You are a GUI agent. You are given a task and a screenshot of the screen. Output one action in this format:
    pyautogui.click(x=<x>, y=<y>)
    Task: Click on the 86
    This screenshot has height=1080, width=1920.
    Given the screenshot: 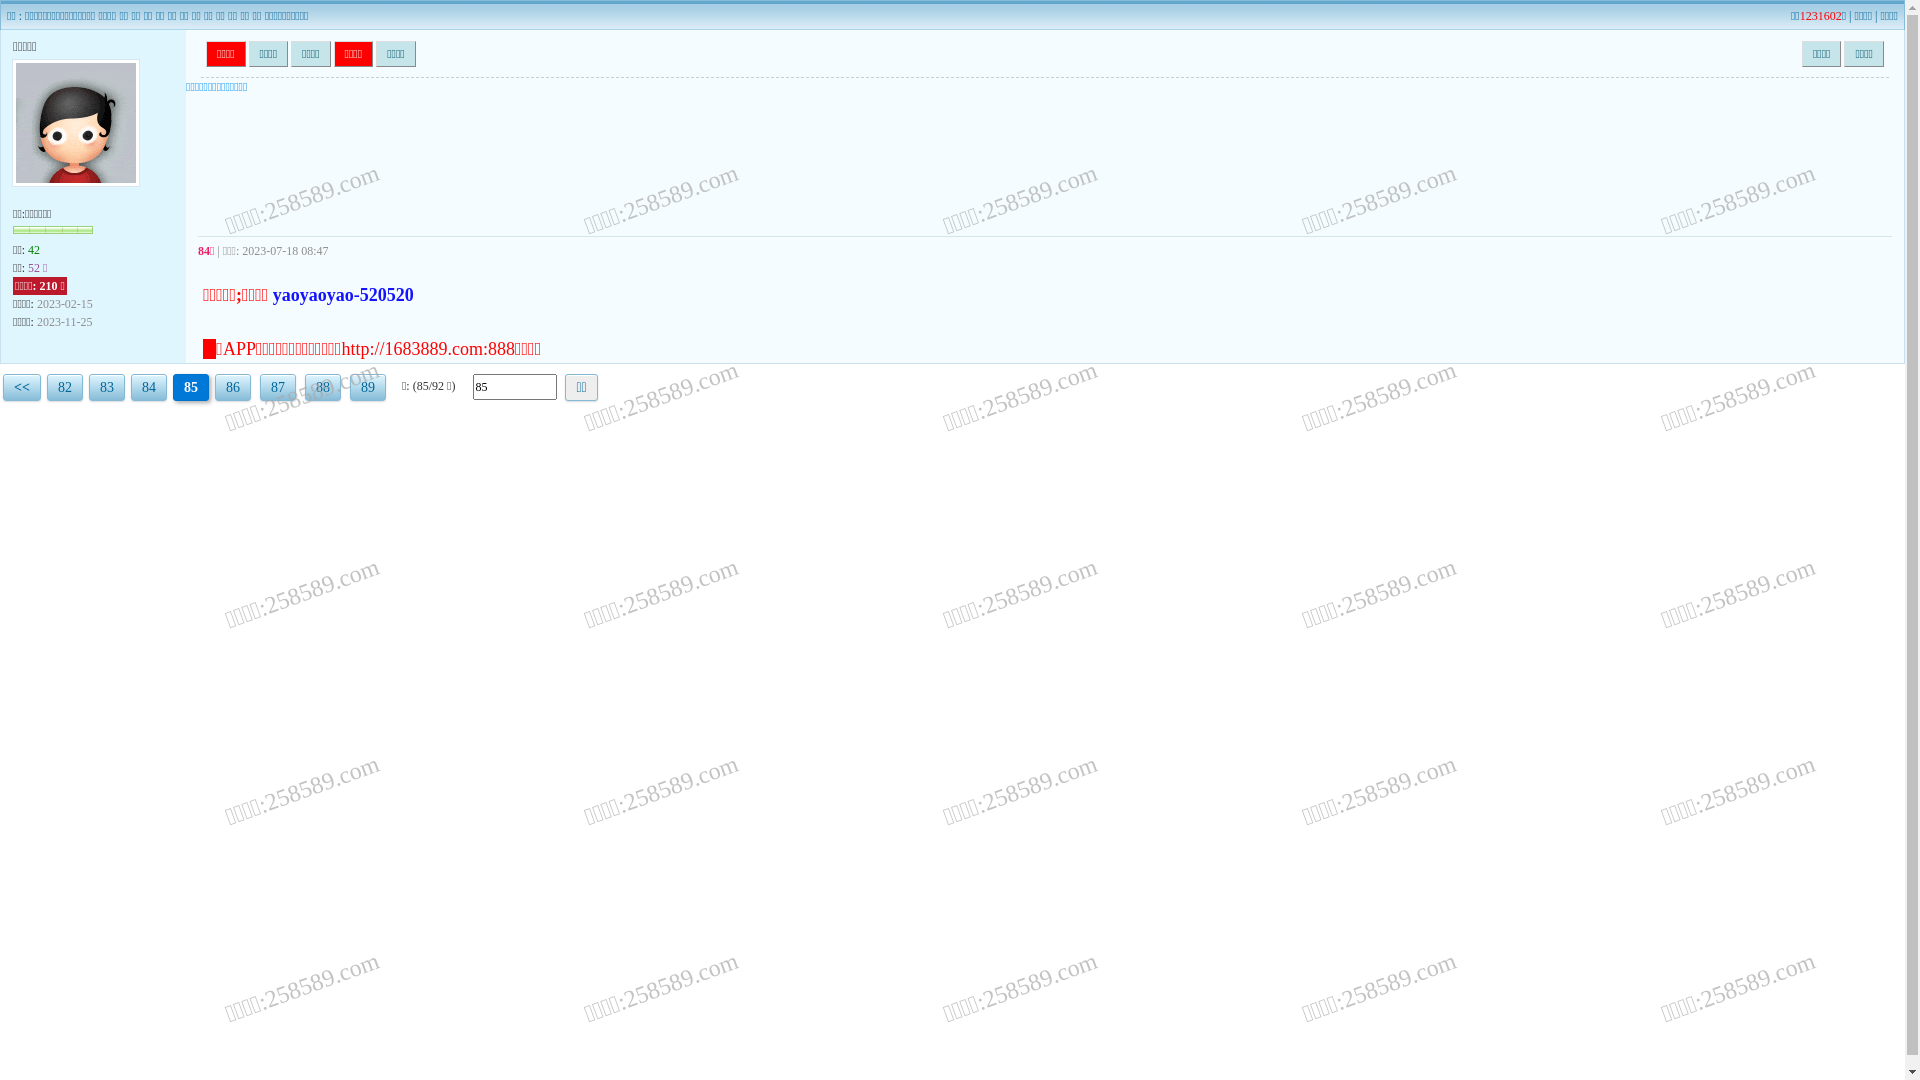 What is the action you would take?
    pyautogui.click(x=233, y=387)
    